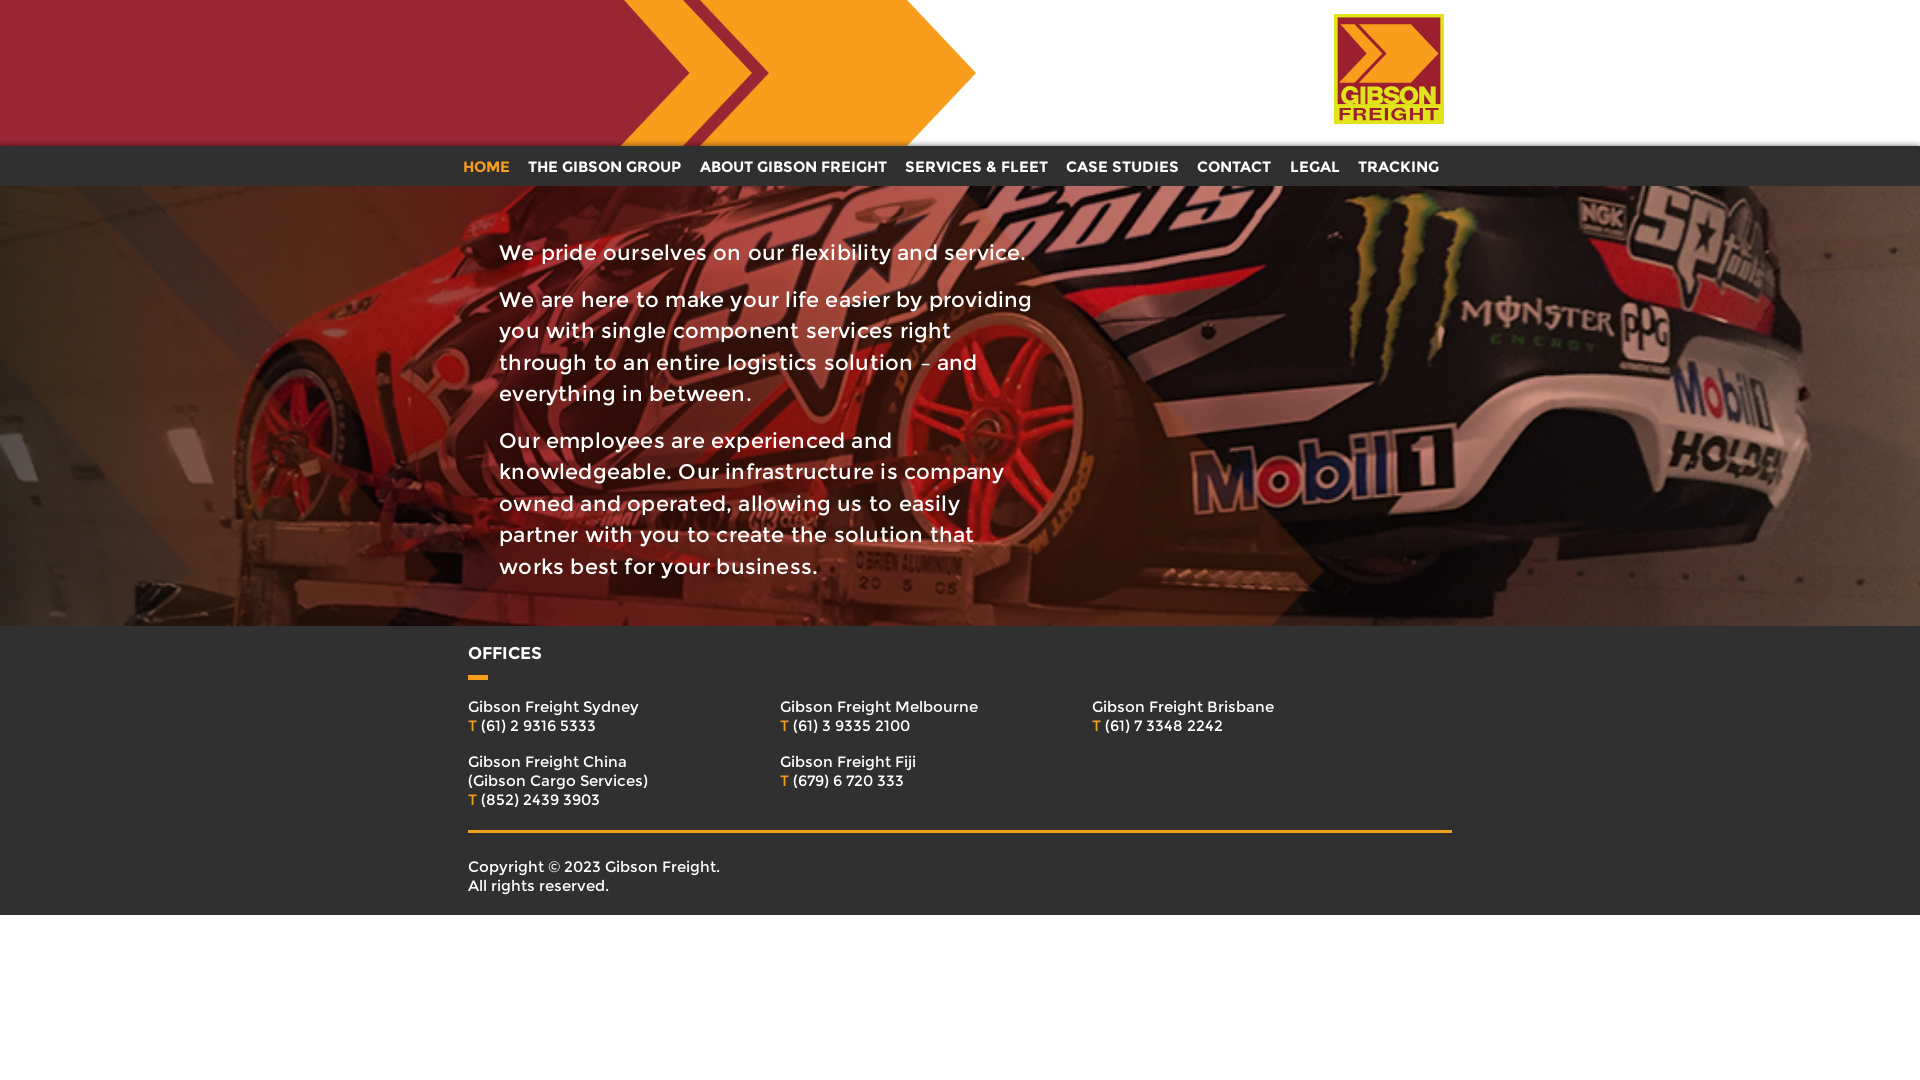  Describe the element at coordinates (576, 706) in the screenshot. I see `Gibson Freight Sydney` at that location.